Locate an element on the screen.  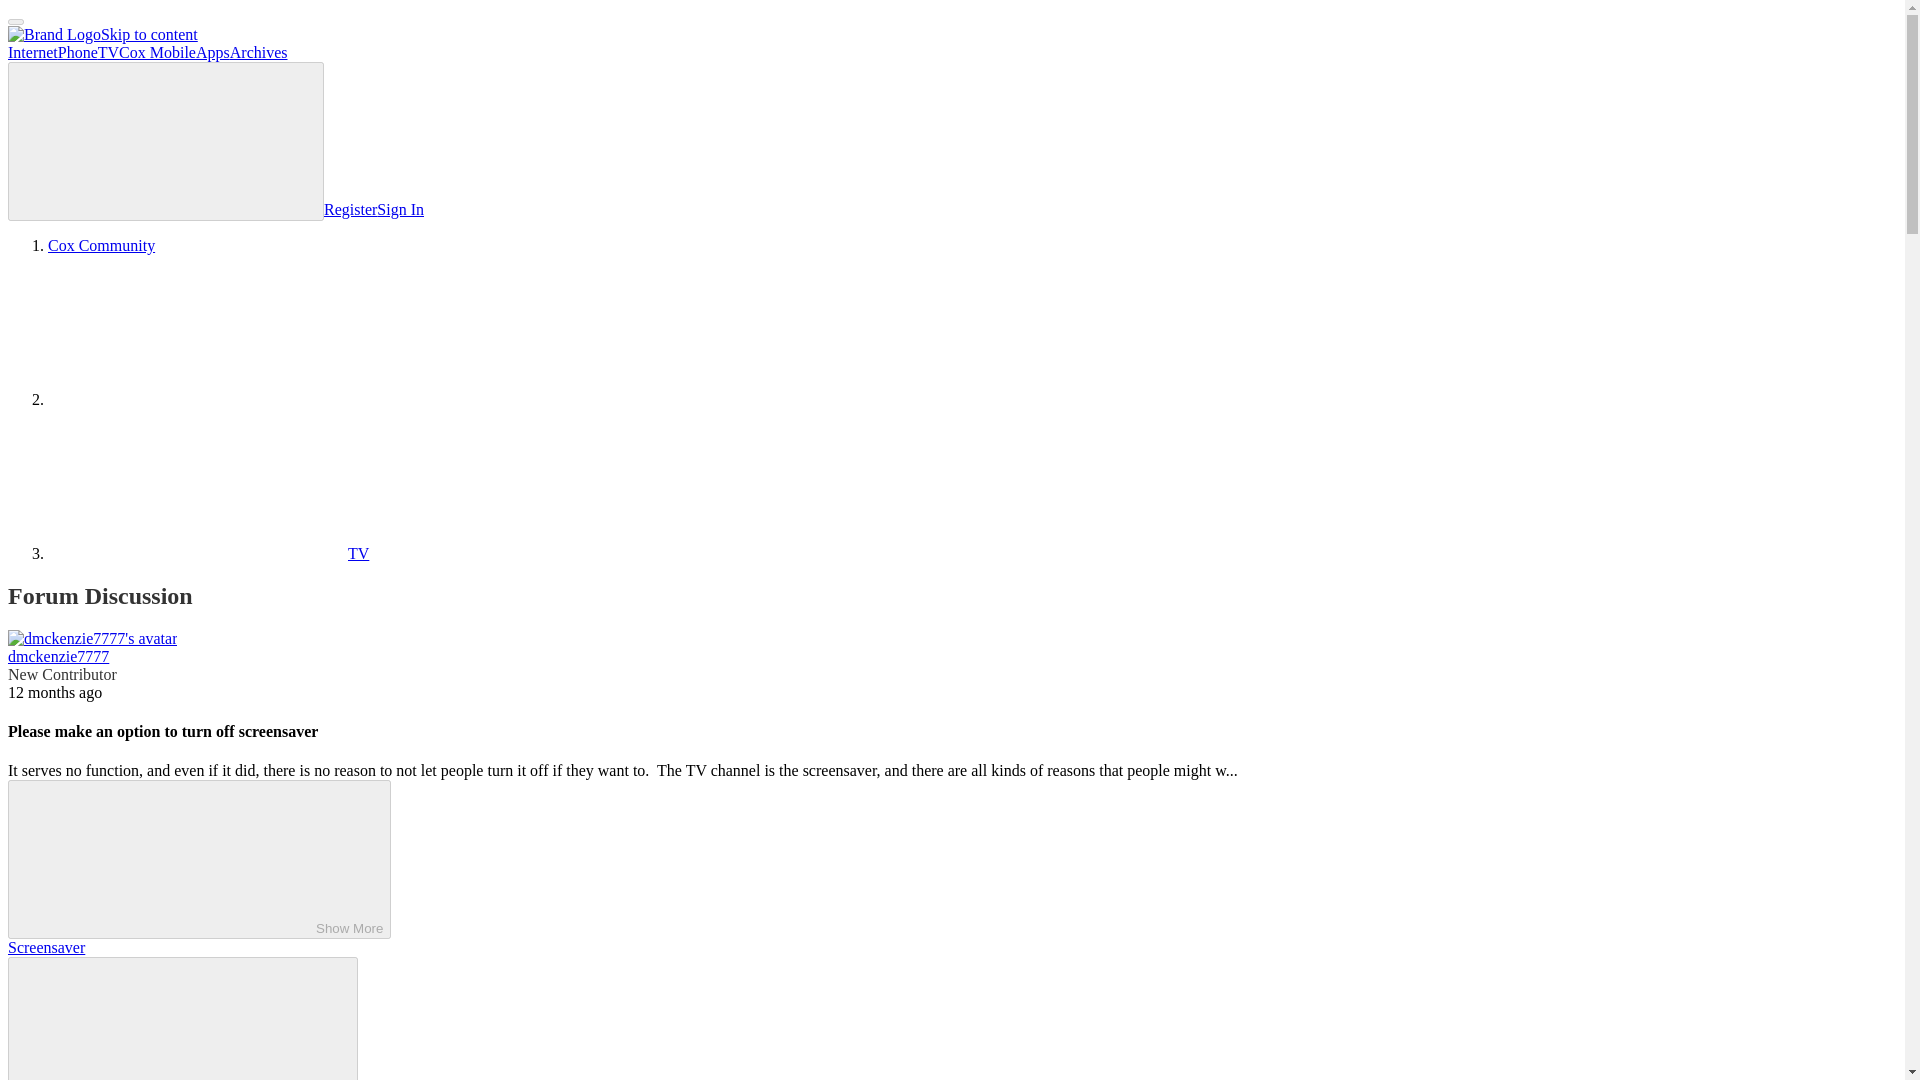
dmckenzie7777 is located at coordinates (58, 656).